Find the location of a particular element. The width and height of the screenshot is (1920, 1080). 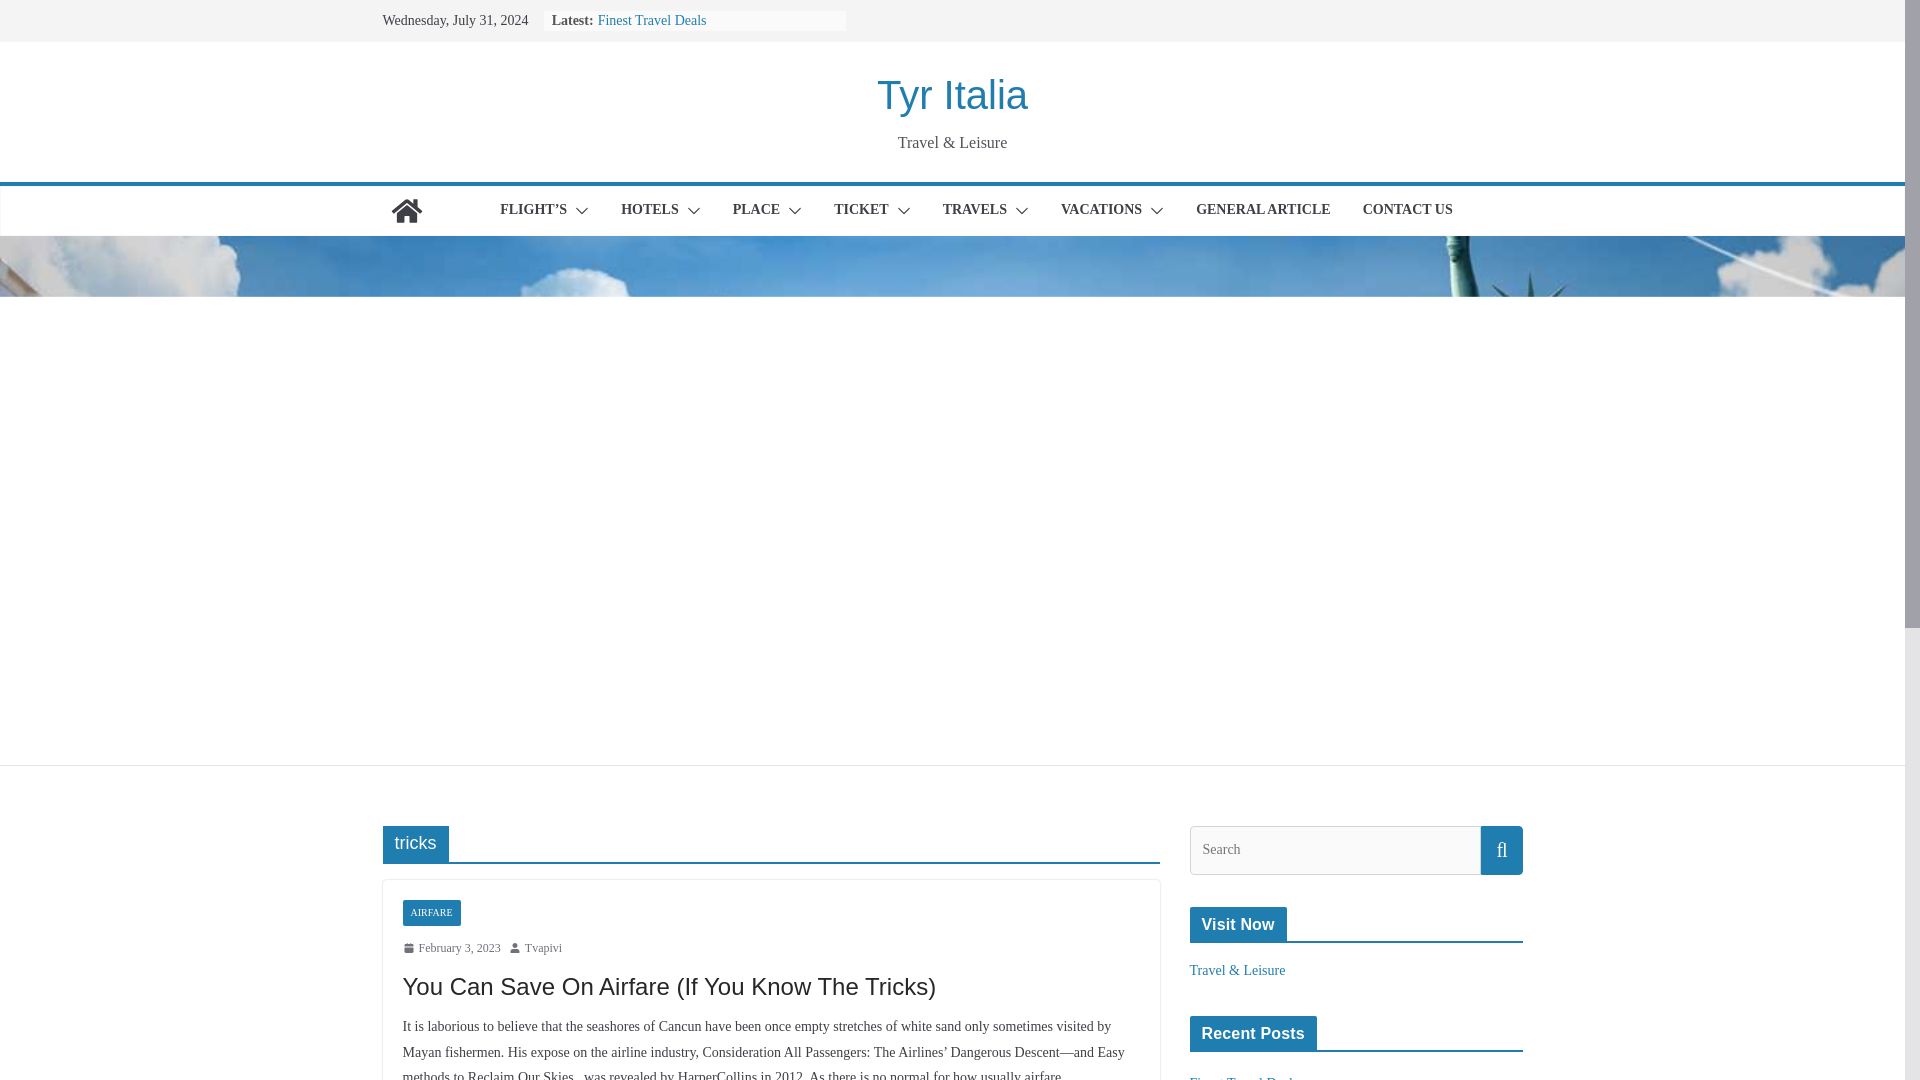

Finest Travel Deals is located at coordinates (652, 20).